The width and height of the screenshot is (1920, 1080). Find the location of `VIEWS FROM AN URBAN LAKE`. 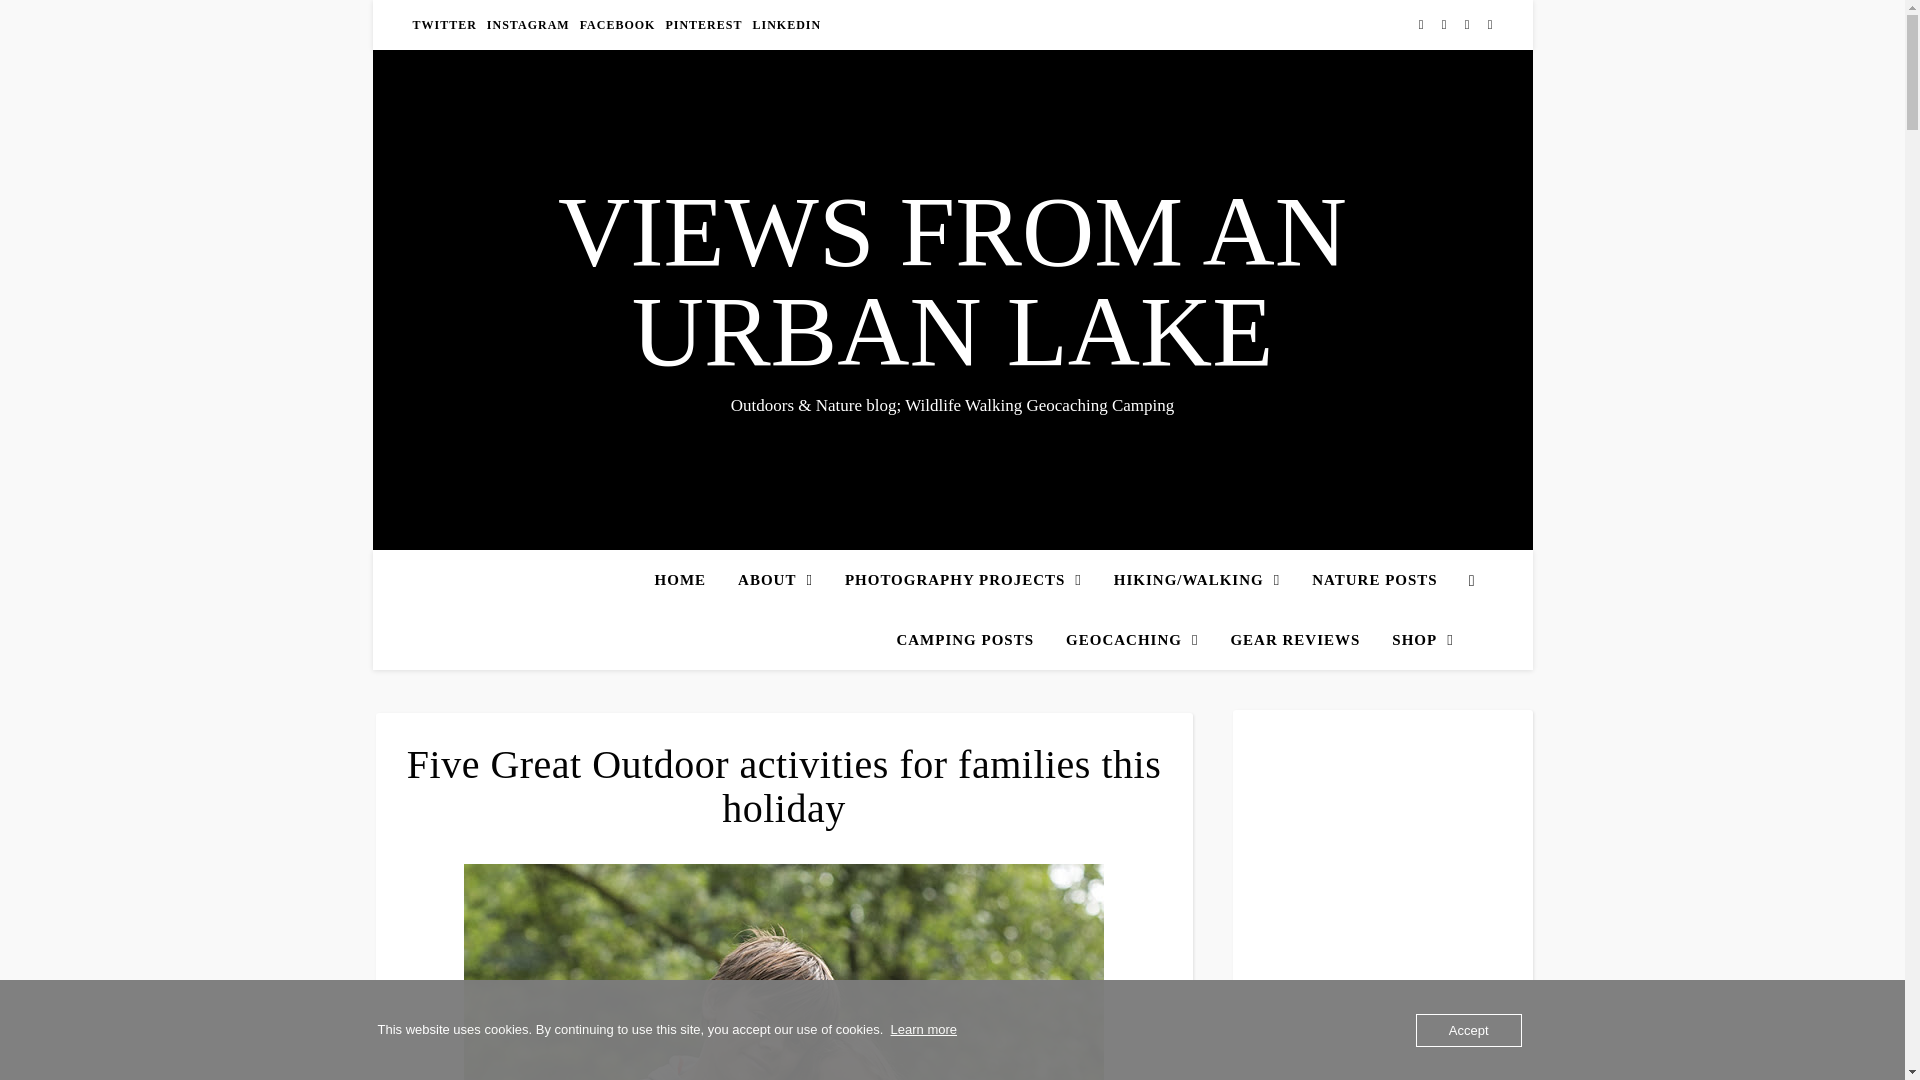

VIEWS FROM AN URBAN LAKE is located at coordinates (952, 282).